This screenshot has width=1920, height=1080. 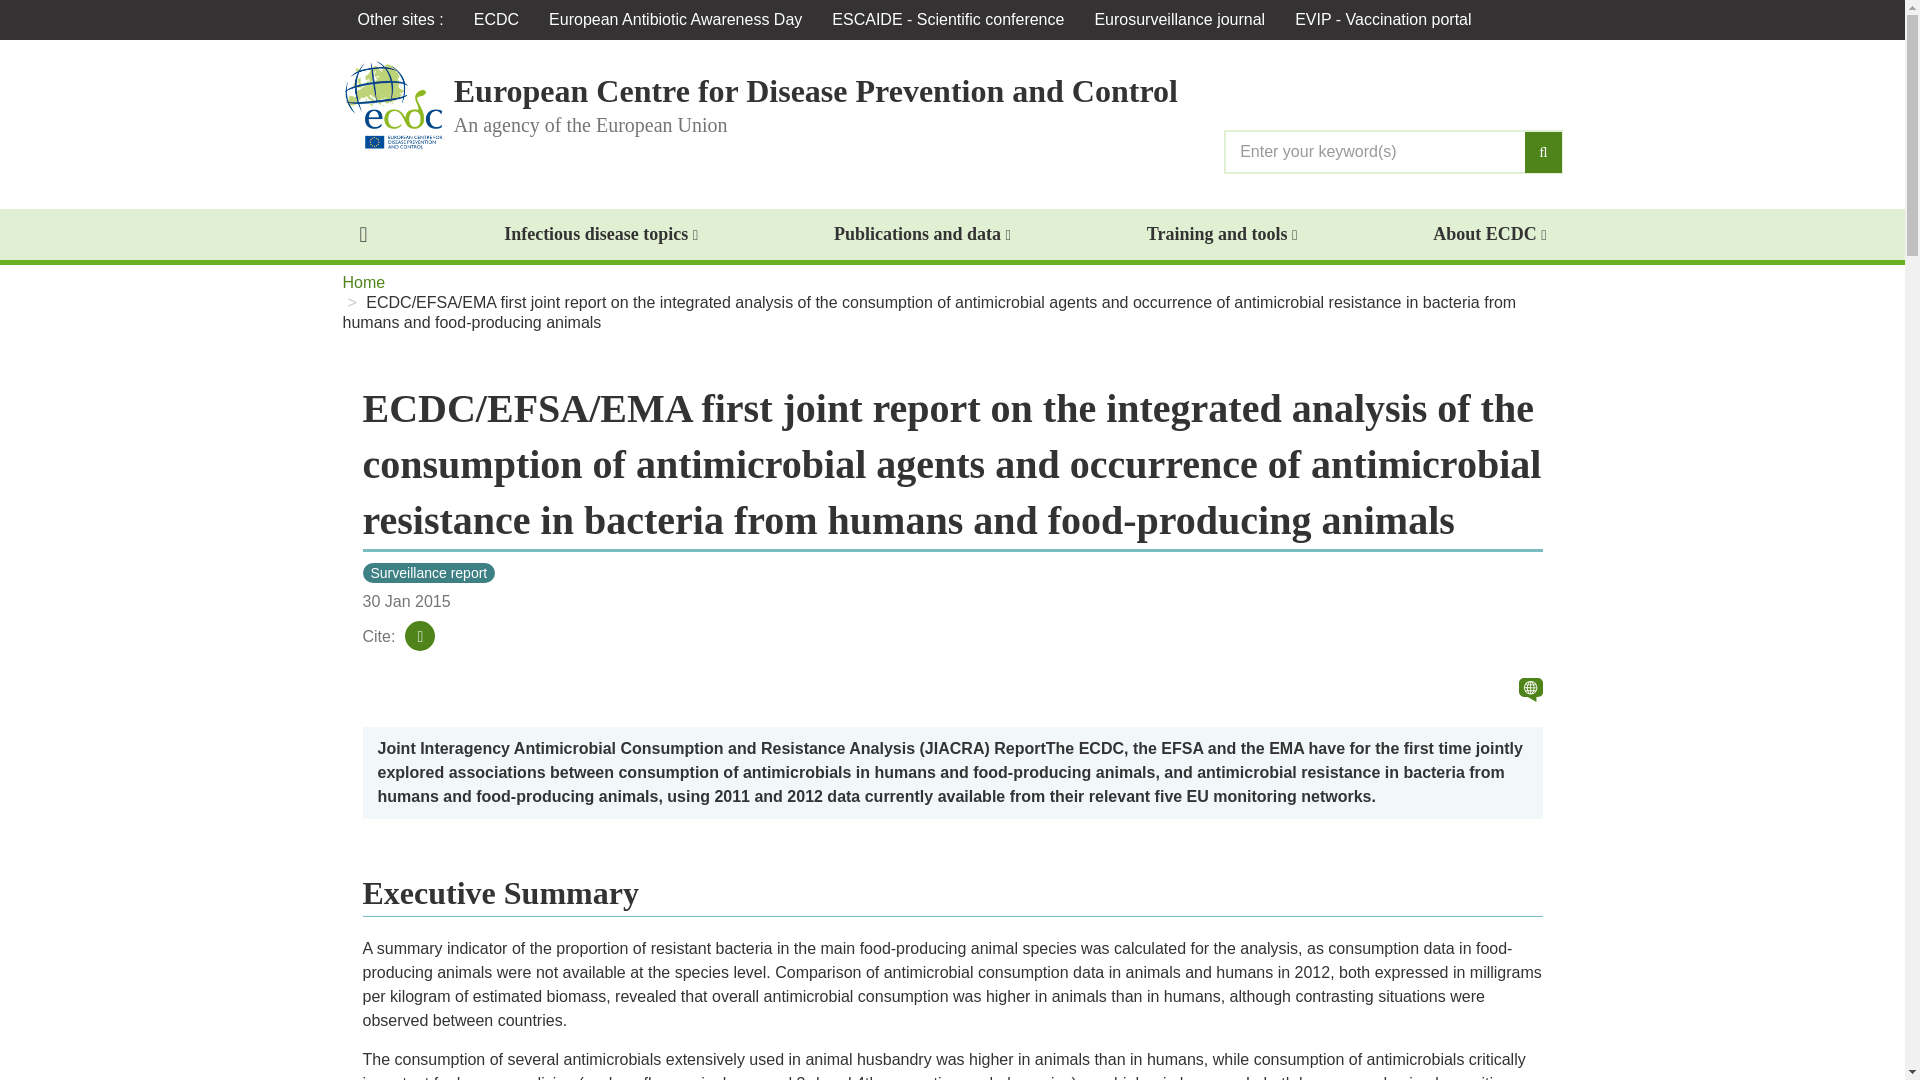 I want to click on Home, so click(x=392, y=104).